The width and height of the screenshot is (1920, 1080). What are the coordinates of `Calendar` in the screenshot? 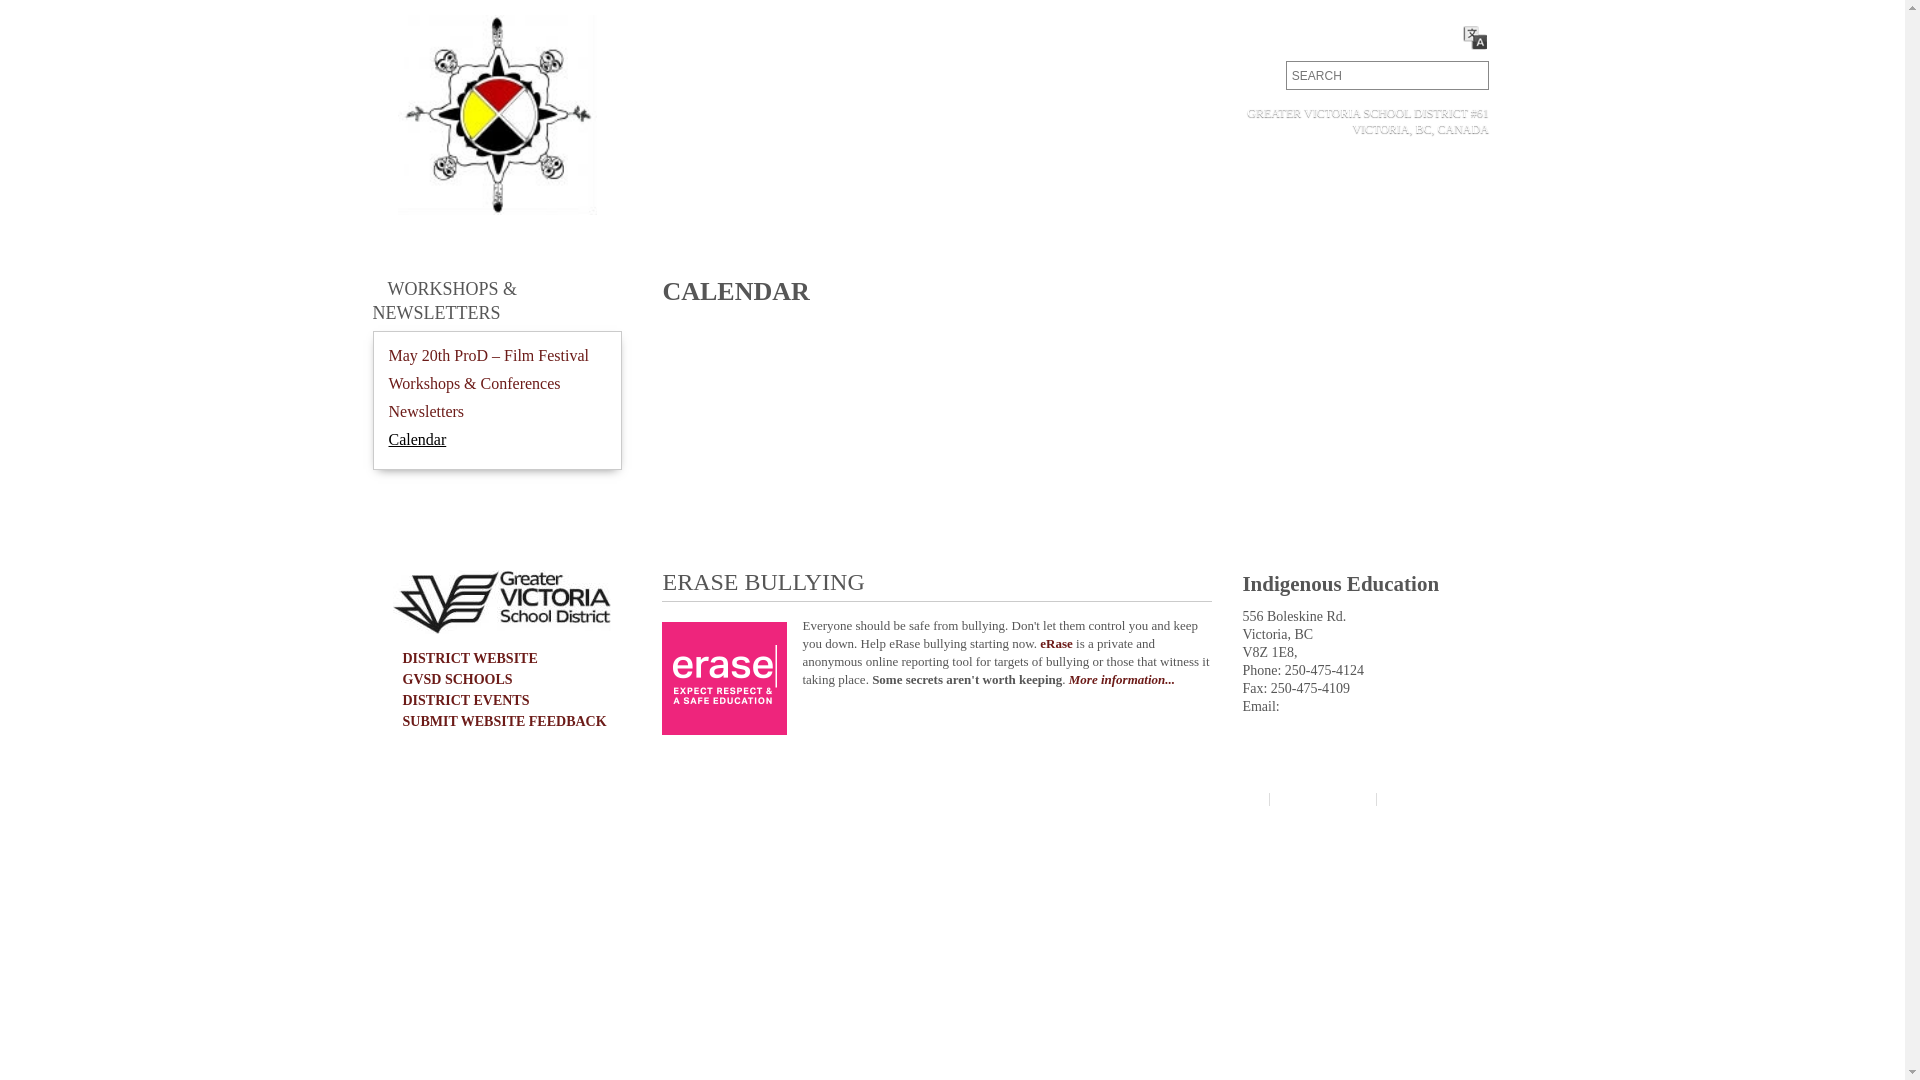 It's located at (417, 440).